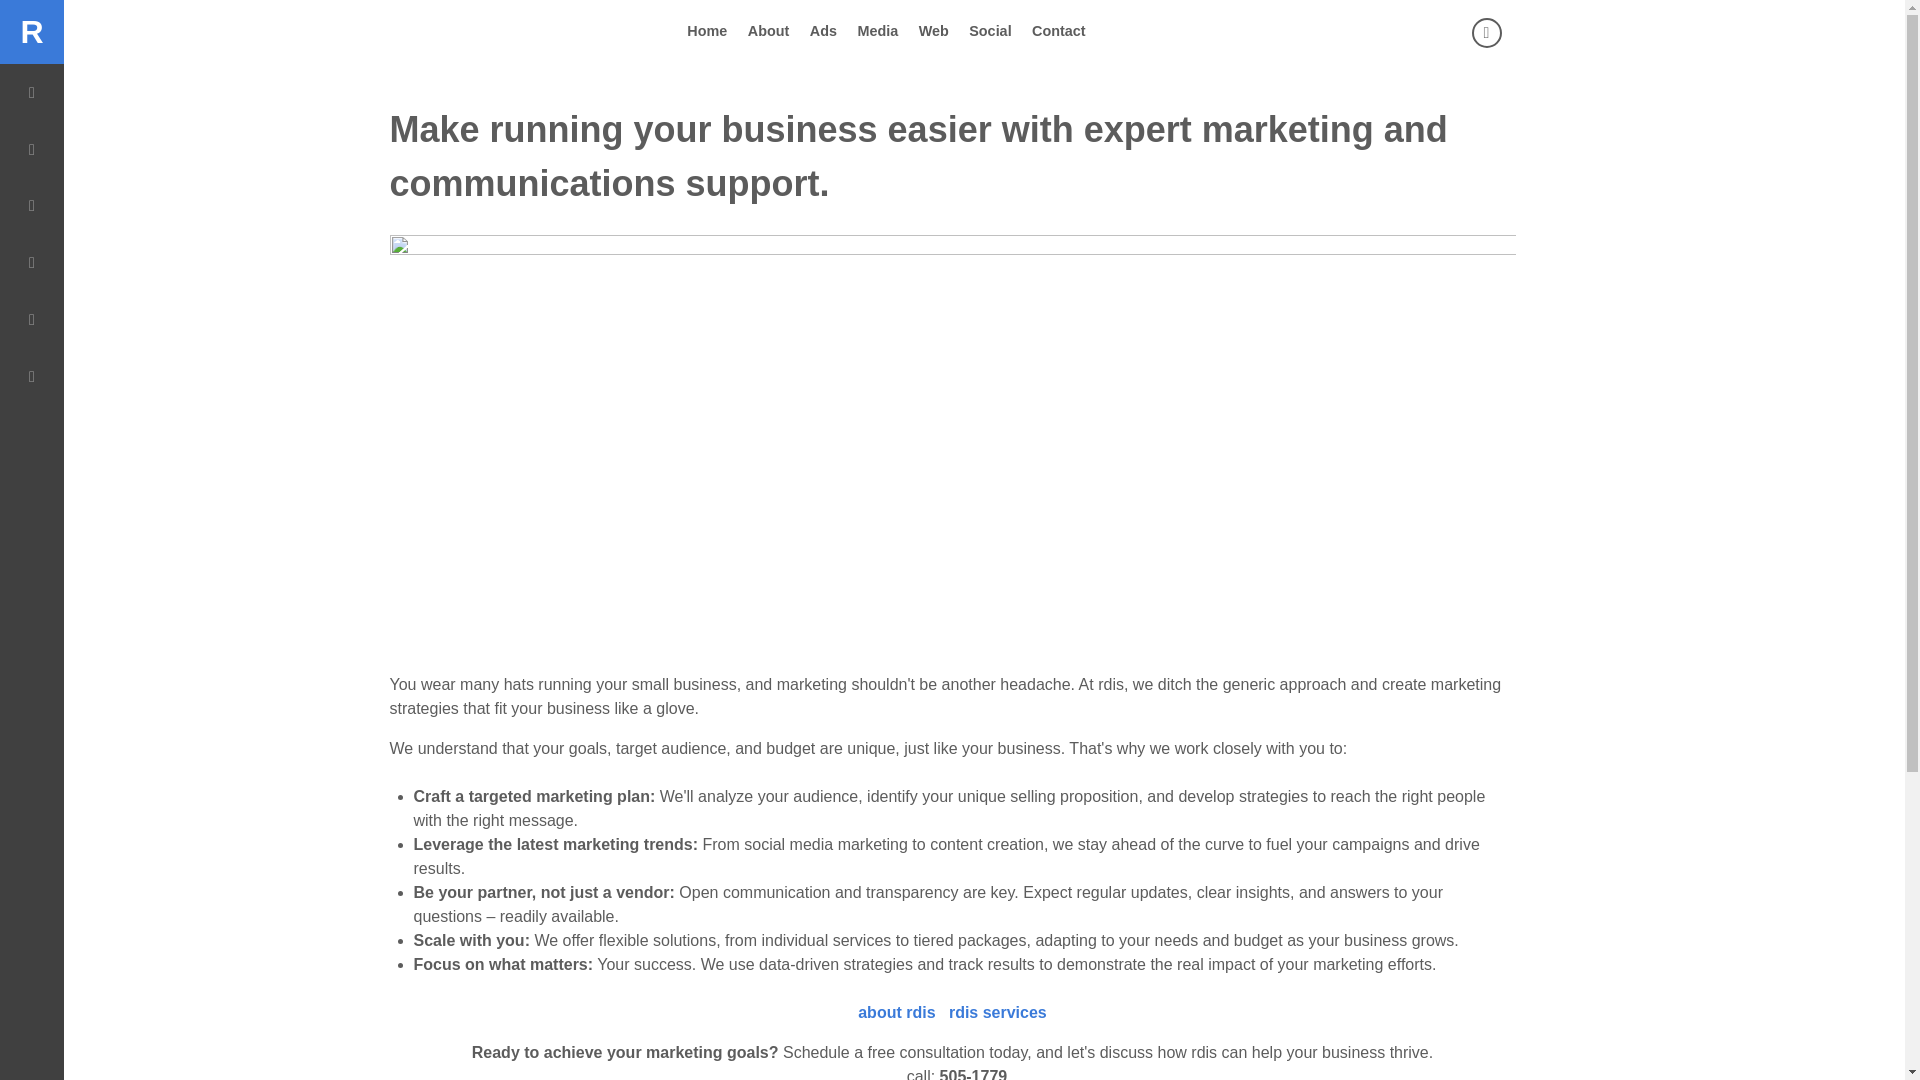 The height and width of the screenshot is (1080, 1920). I want to click on Social, so click(990, 31).